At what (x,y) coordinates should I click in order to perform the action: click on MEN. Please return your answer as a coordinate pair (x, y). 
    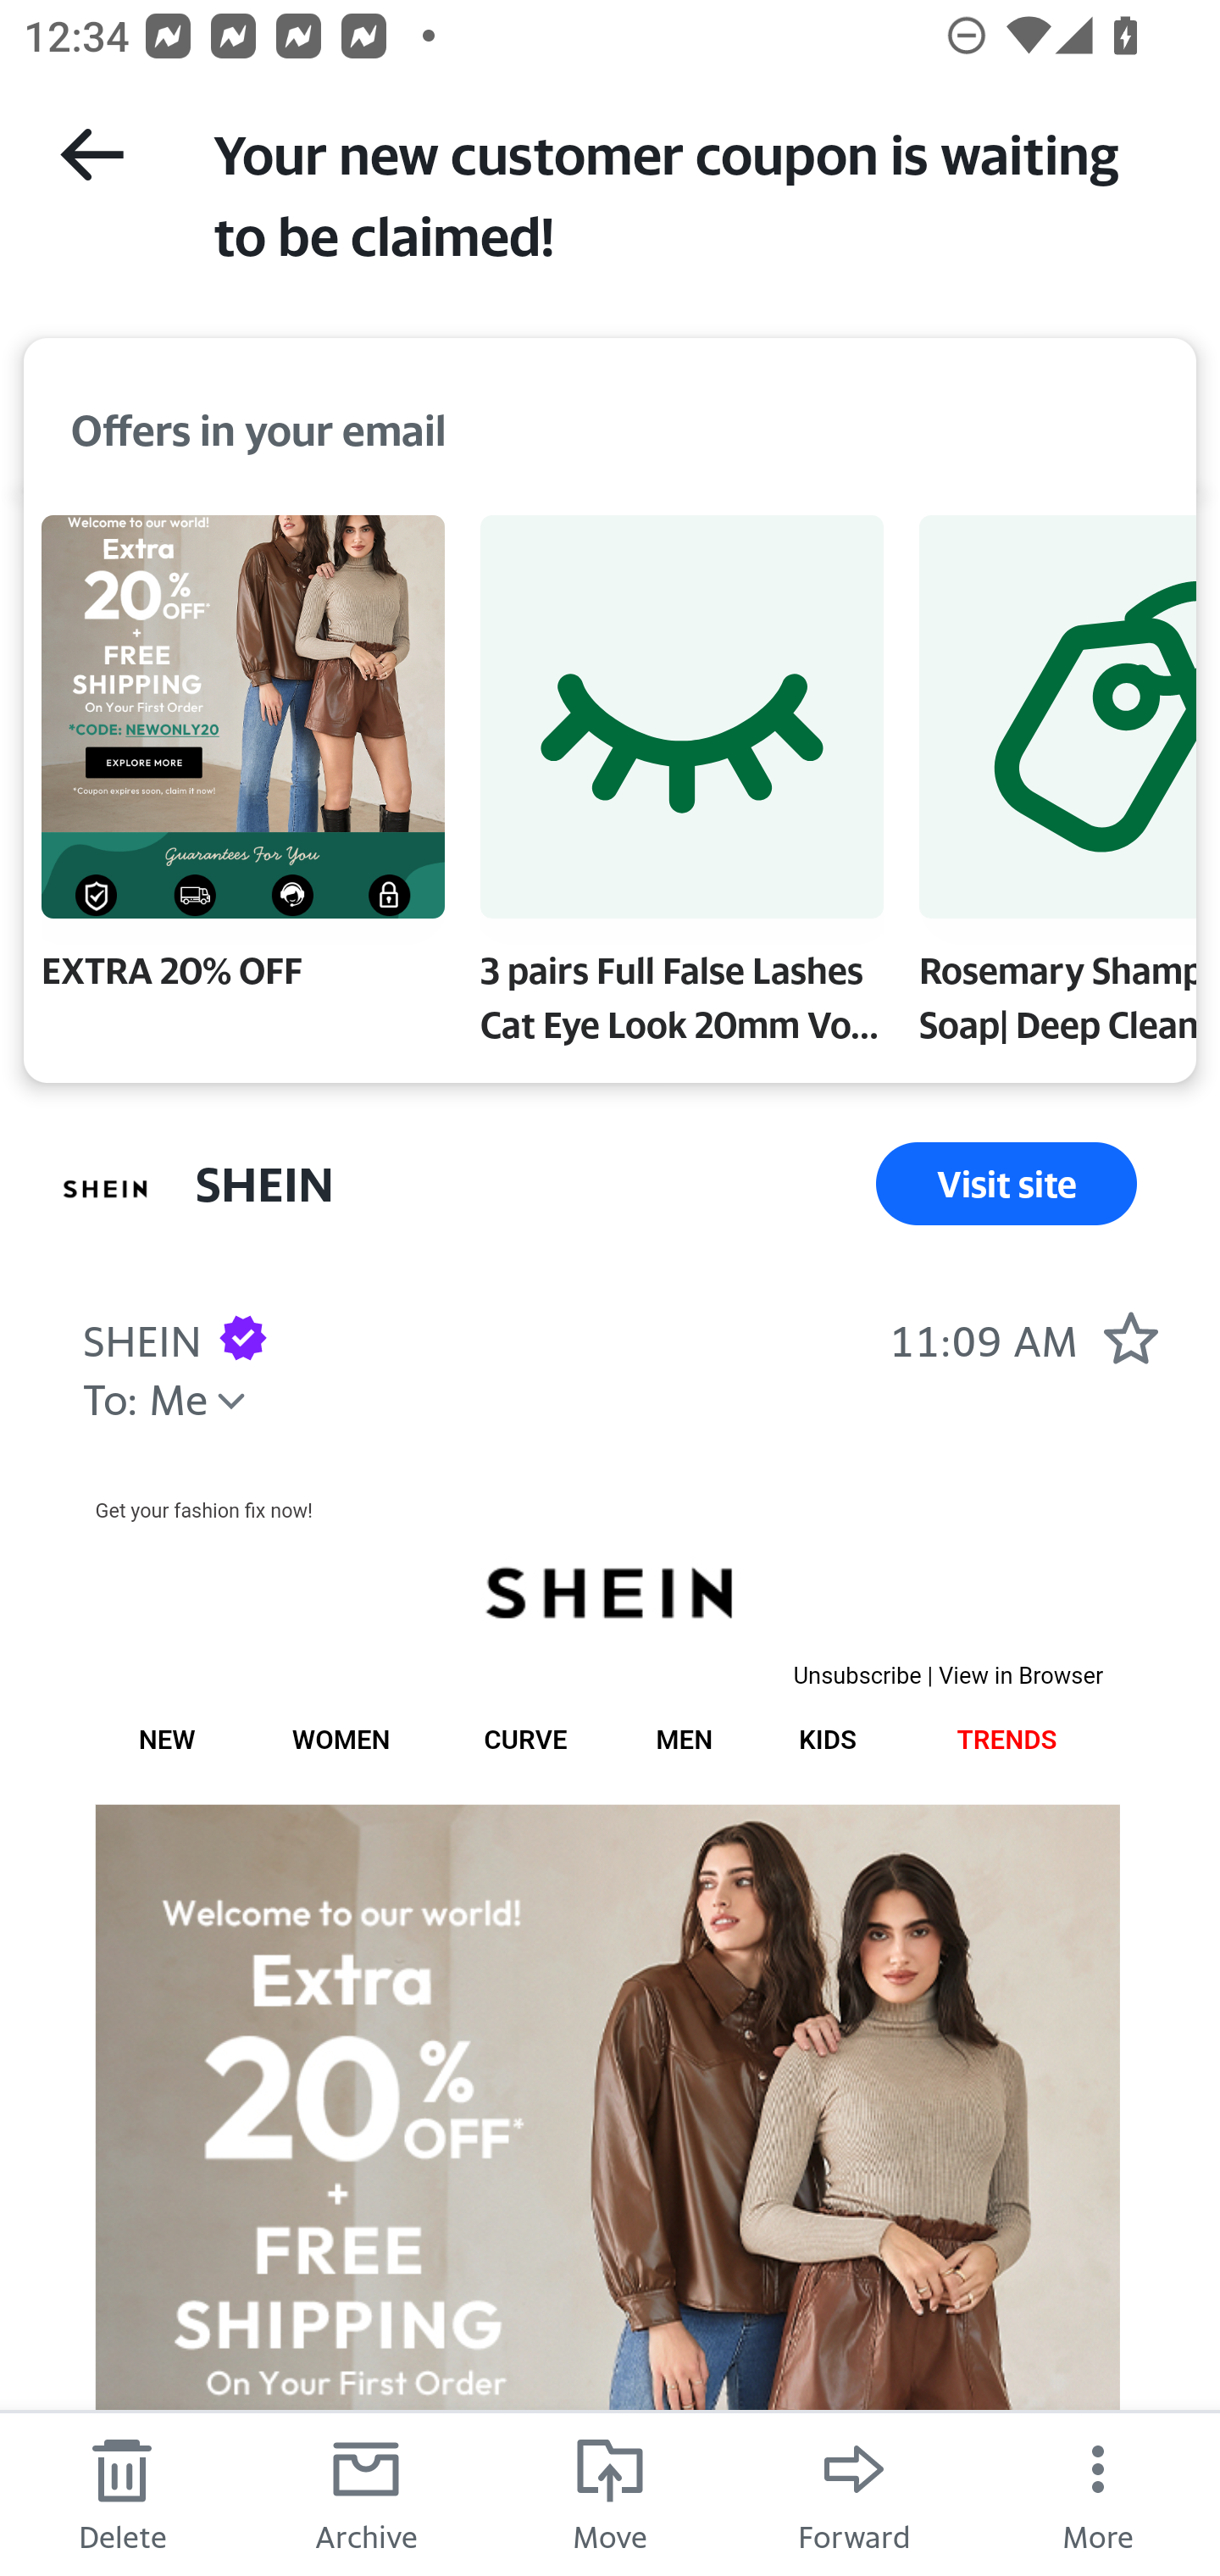
    Looking at the image, I should click on (683, 1740).